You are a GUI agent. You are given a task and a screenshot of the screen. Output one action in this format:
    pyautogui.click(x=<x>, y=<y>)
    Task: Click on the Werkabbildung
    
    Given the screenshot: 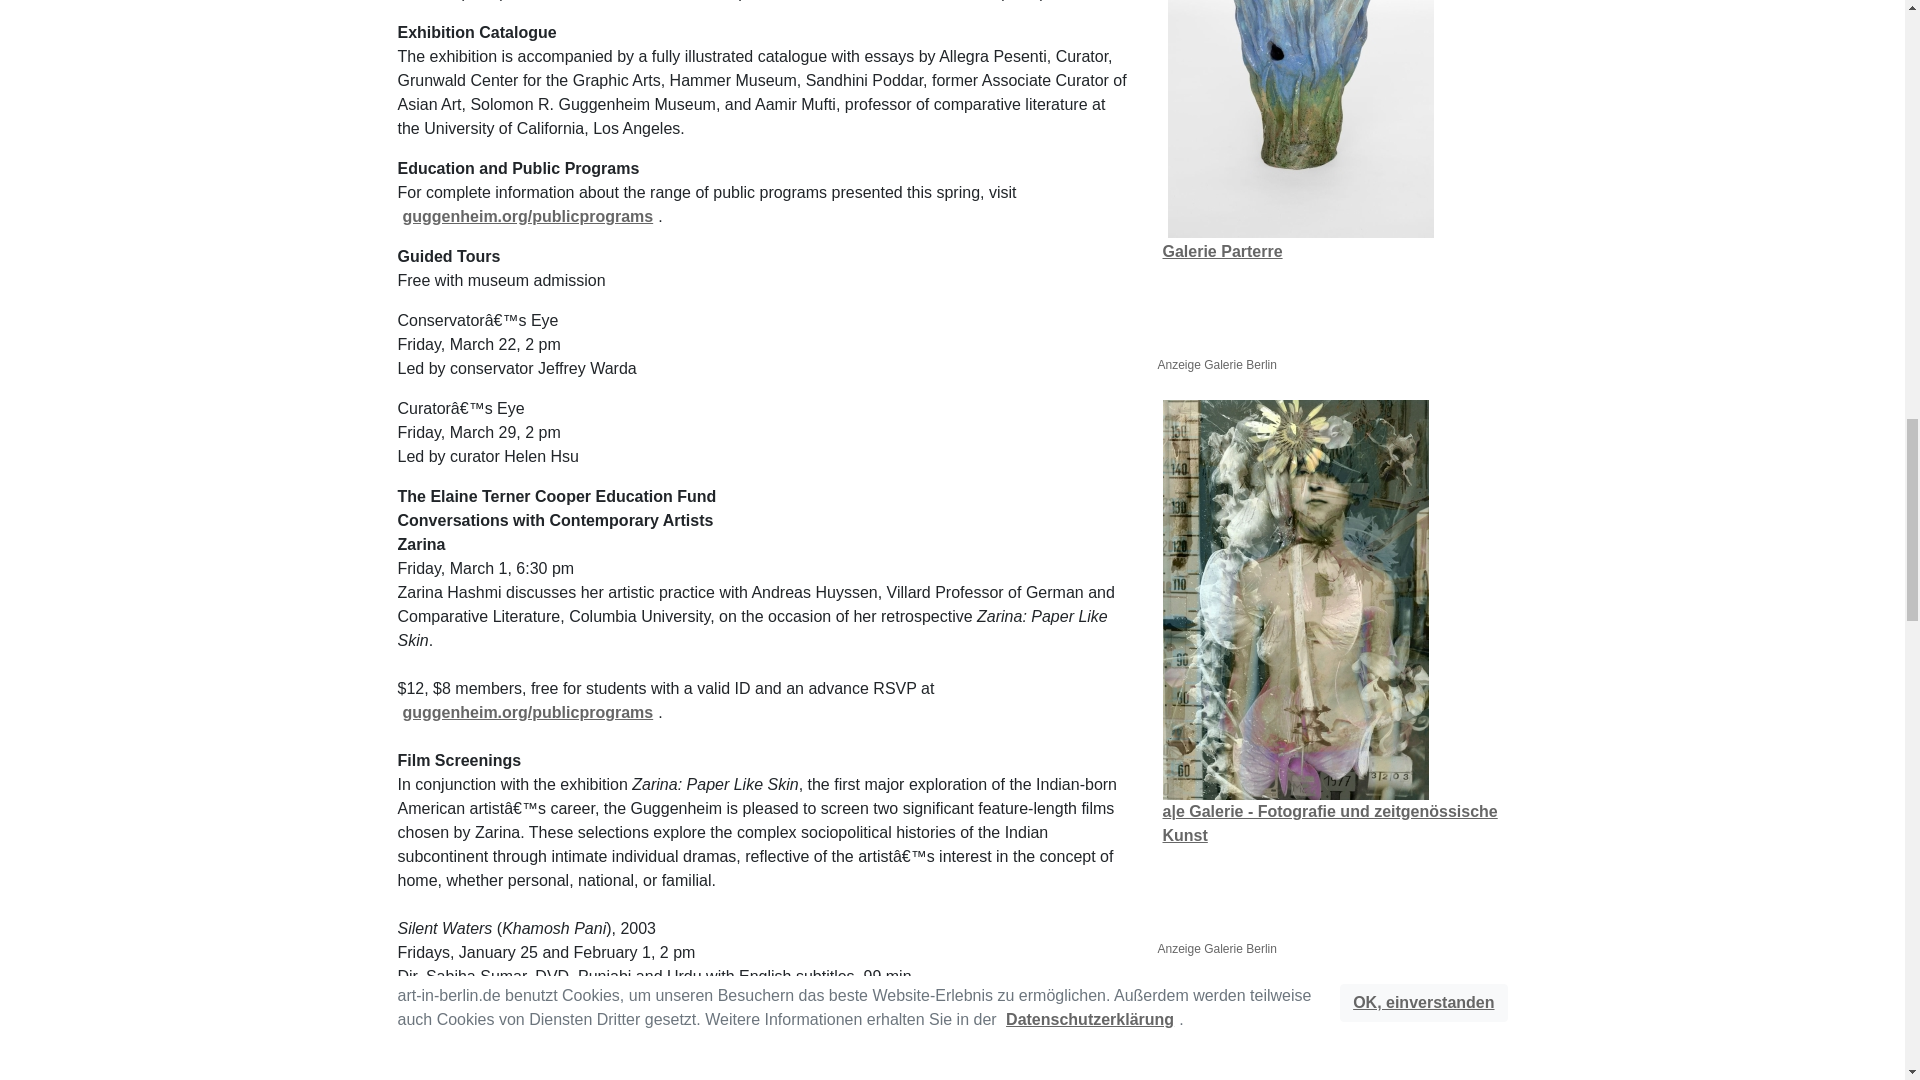 What is the action you would take?
    pyautogui.click(x=1294, y=600)
    